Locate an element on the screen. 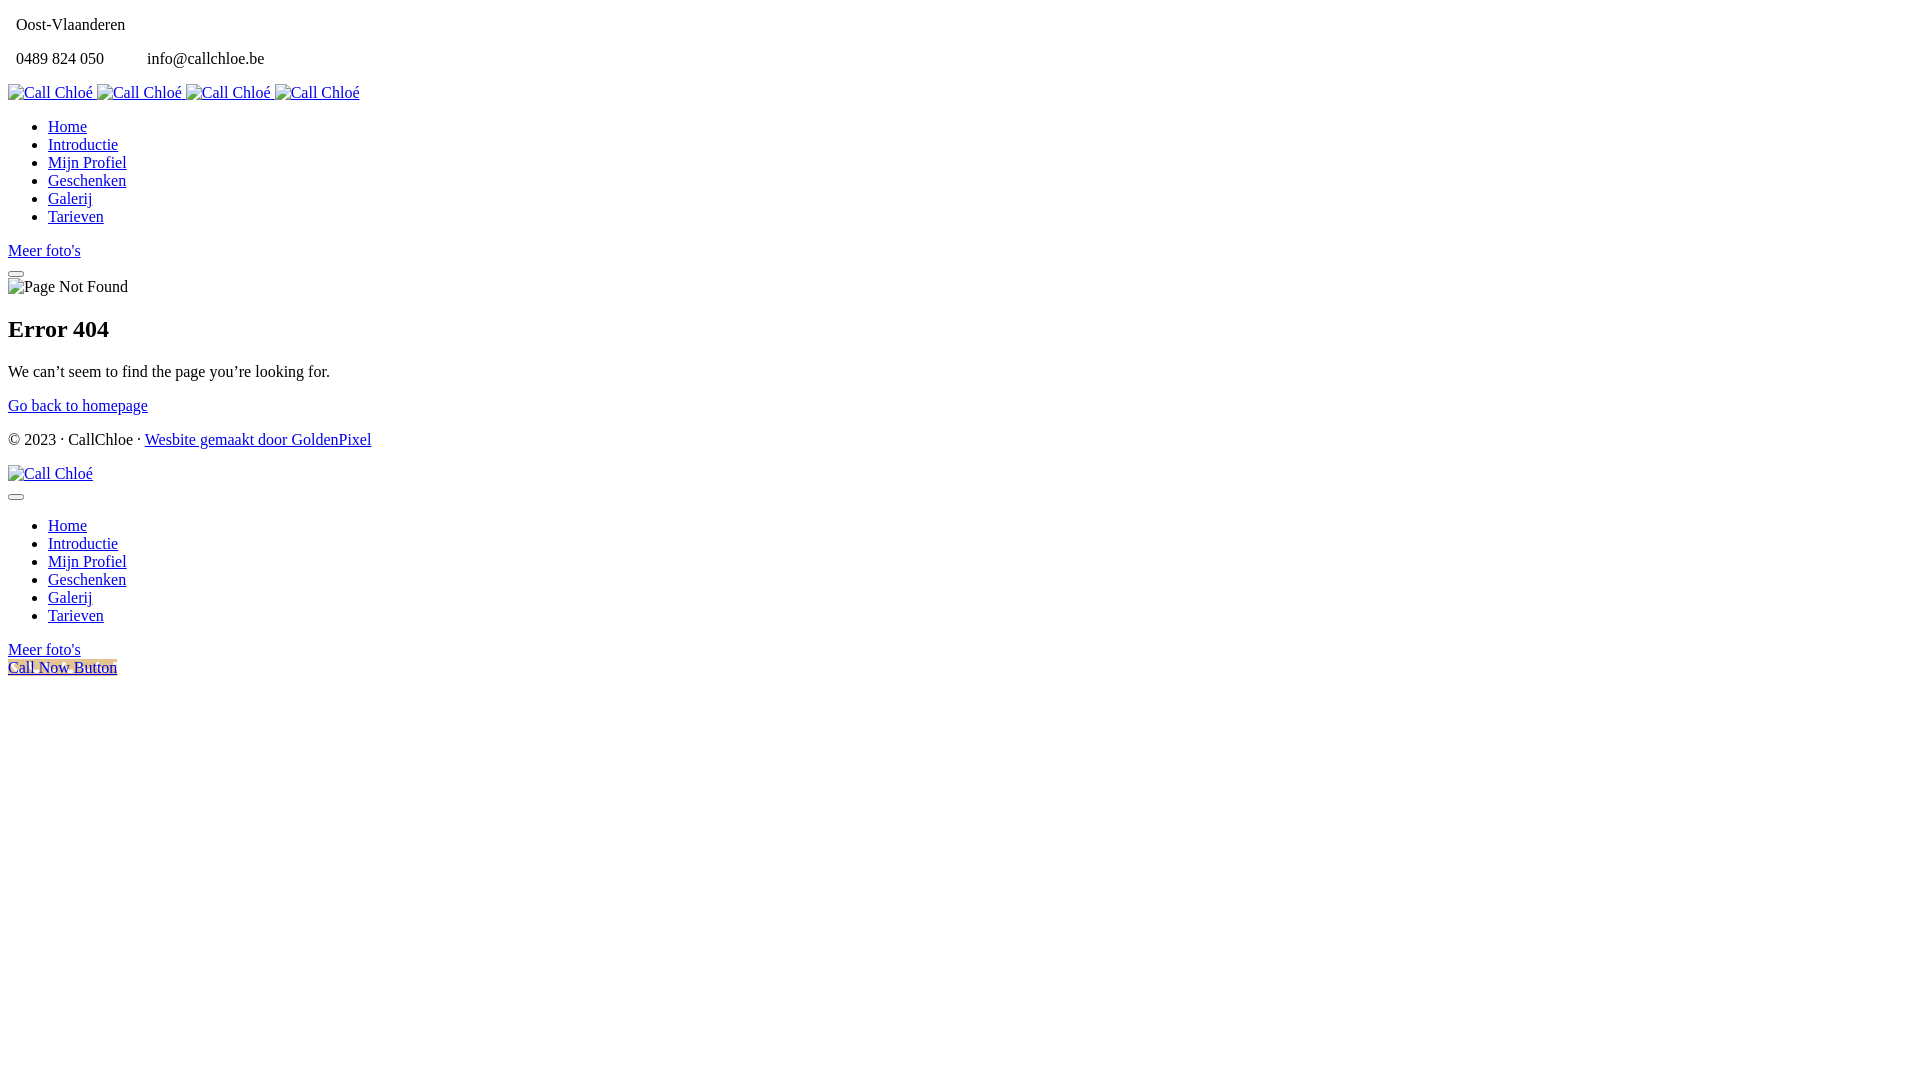  Wesbite gemaakt door GoldenPixel is located at coordinates (258, 440).